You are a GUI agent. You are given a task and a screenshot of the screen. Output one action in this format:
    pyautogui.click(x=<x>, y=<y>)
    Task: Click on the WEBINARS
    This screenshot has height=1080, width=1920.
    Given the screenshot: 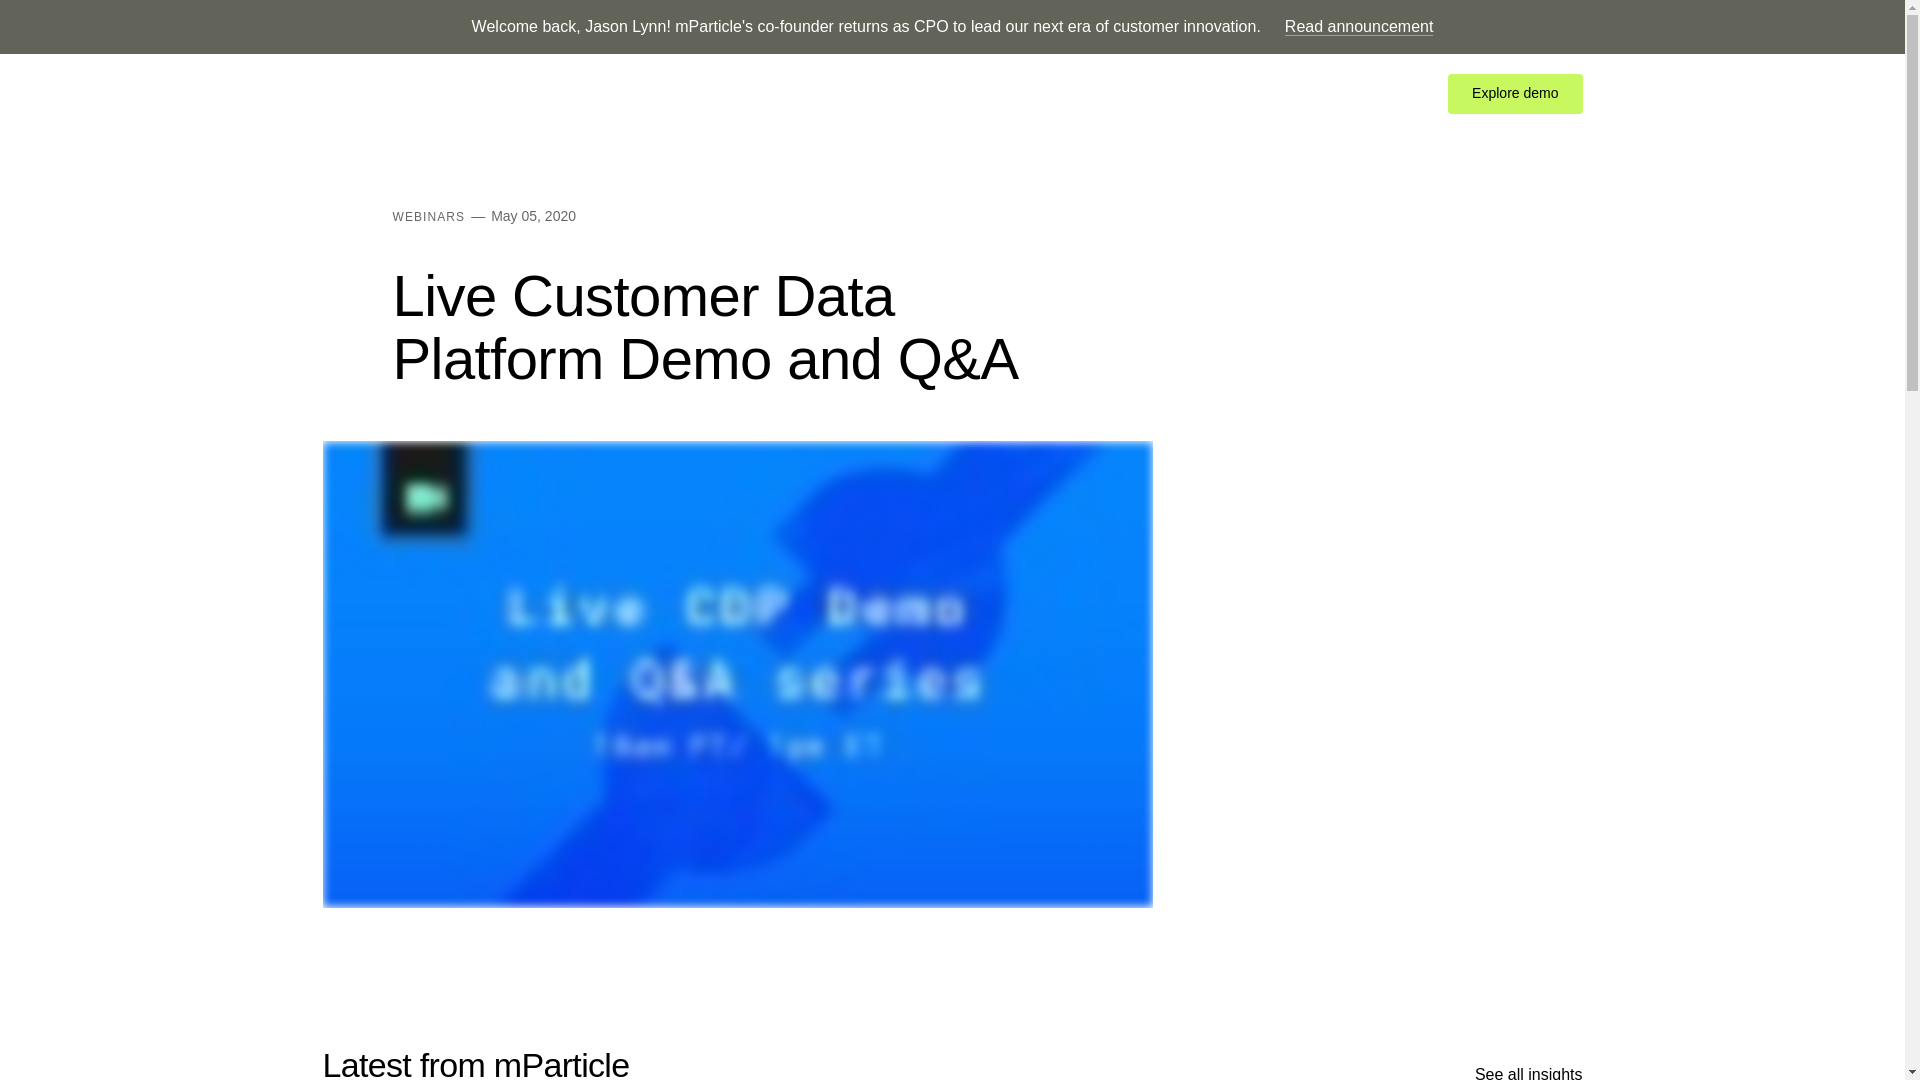 What is the action you would take?
    pyautogui.click(x=428, y=216)
    